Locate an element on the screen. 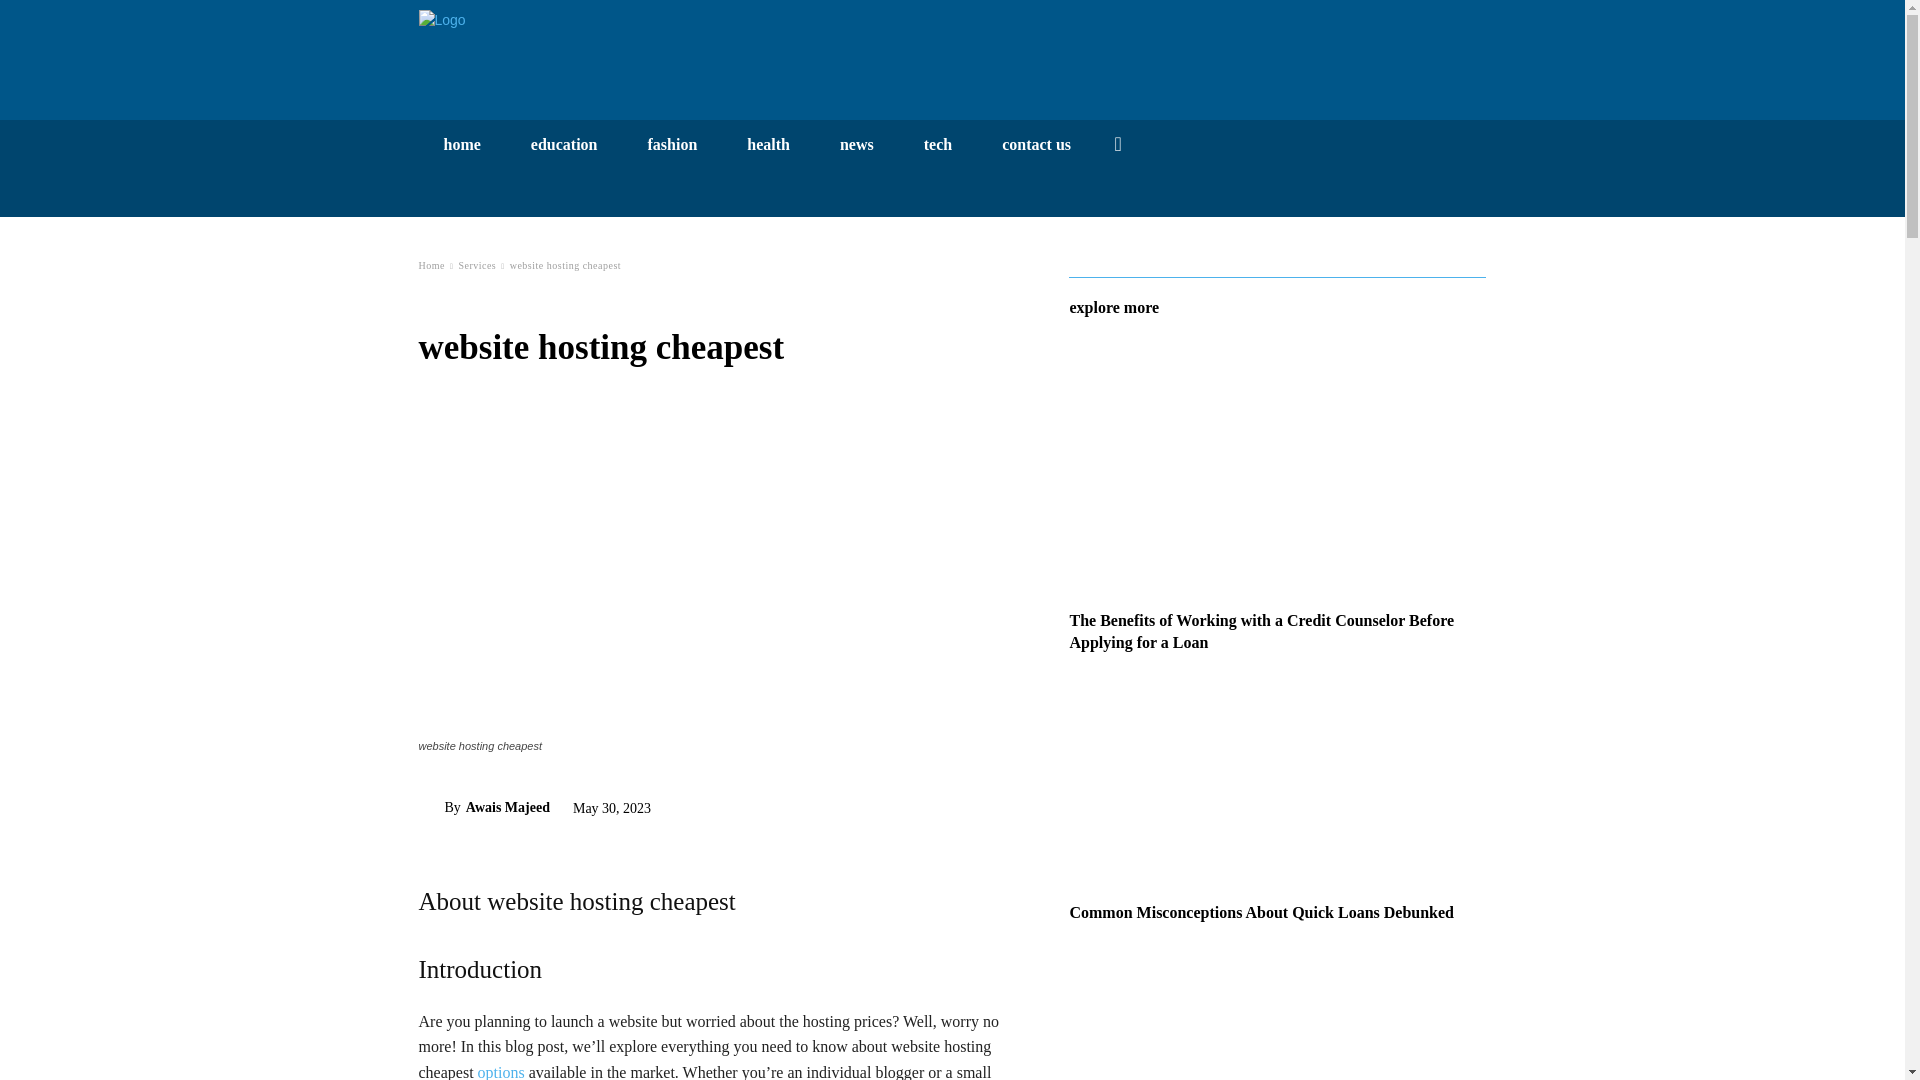 The width and height of the screenshot is (1920, 1080). Awais Majeed is located at coordinates (508, 807).